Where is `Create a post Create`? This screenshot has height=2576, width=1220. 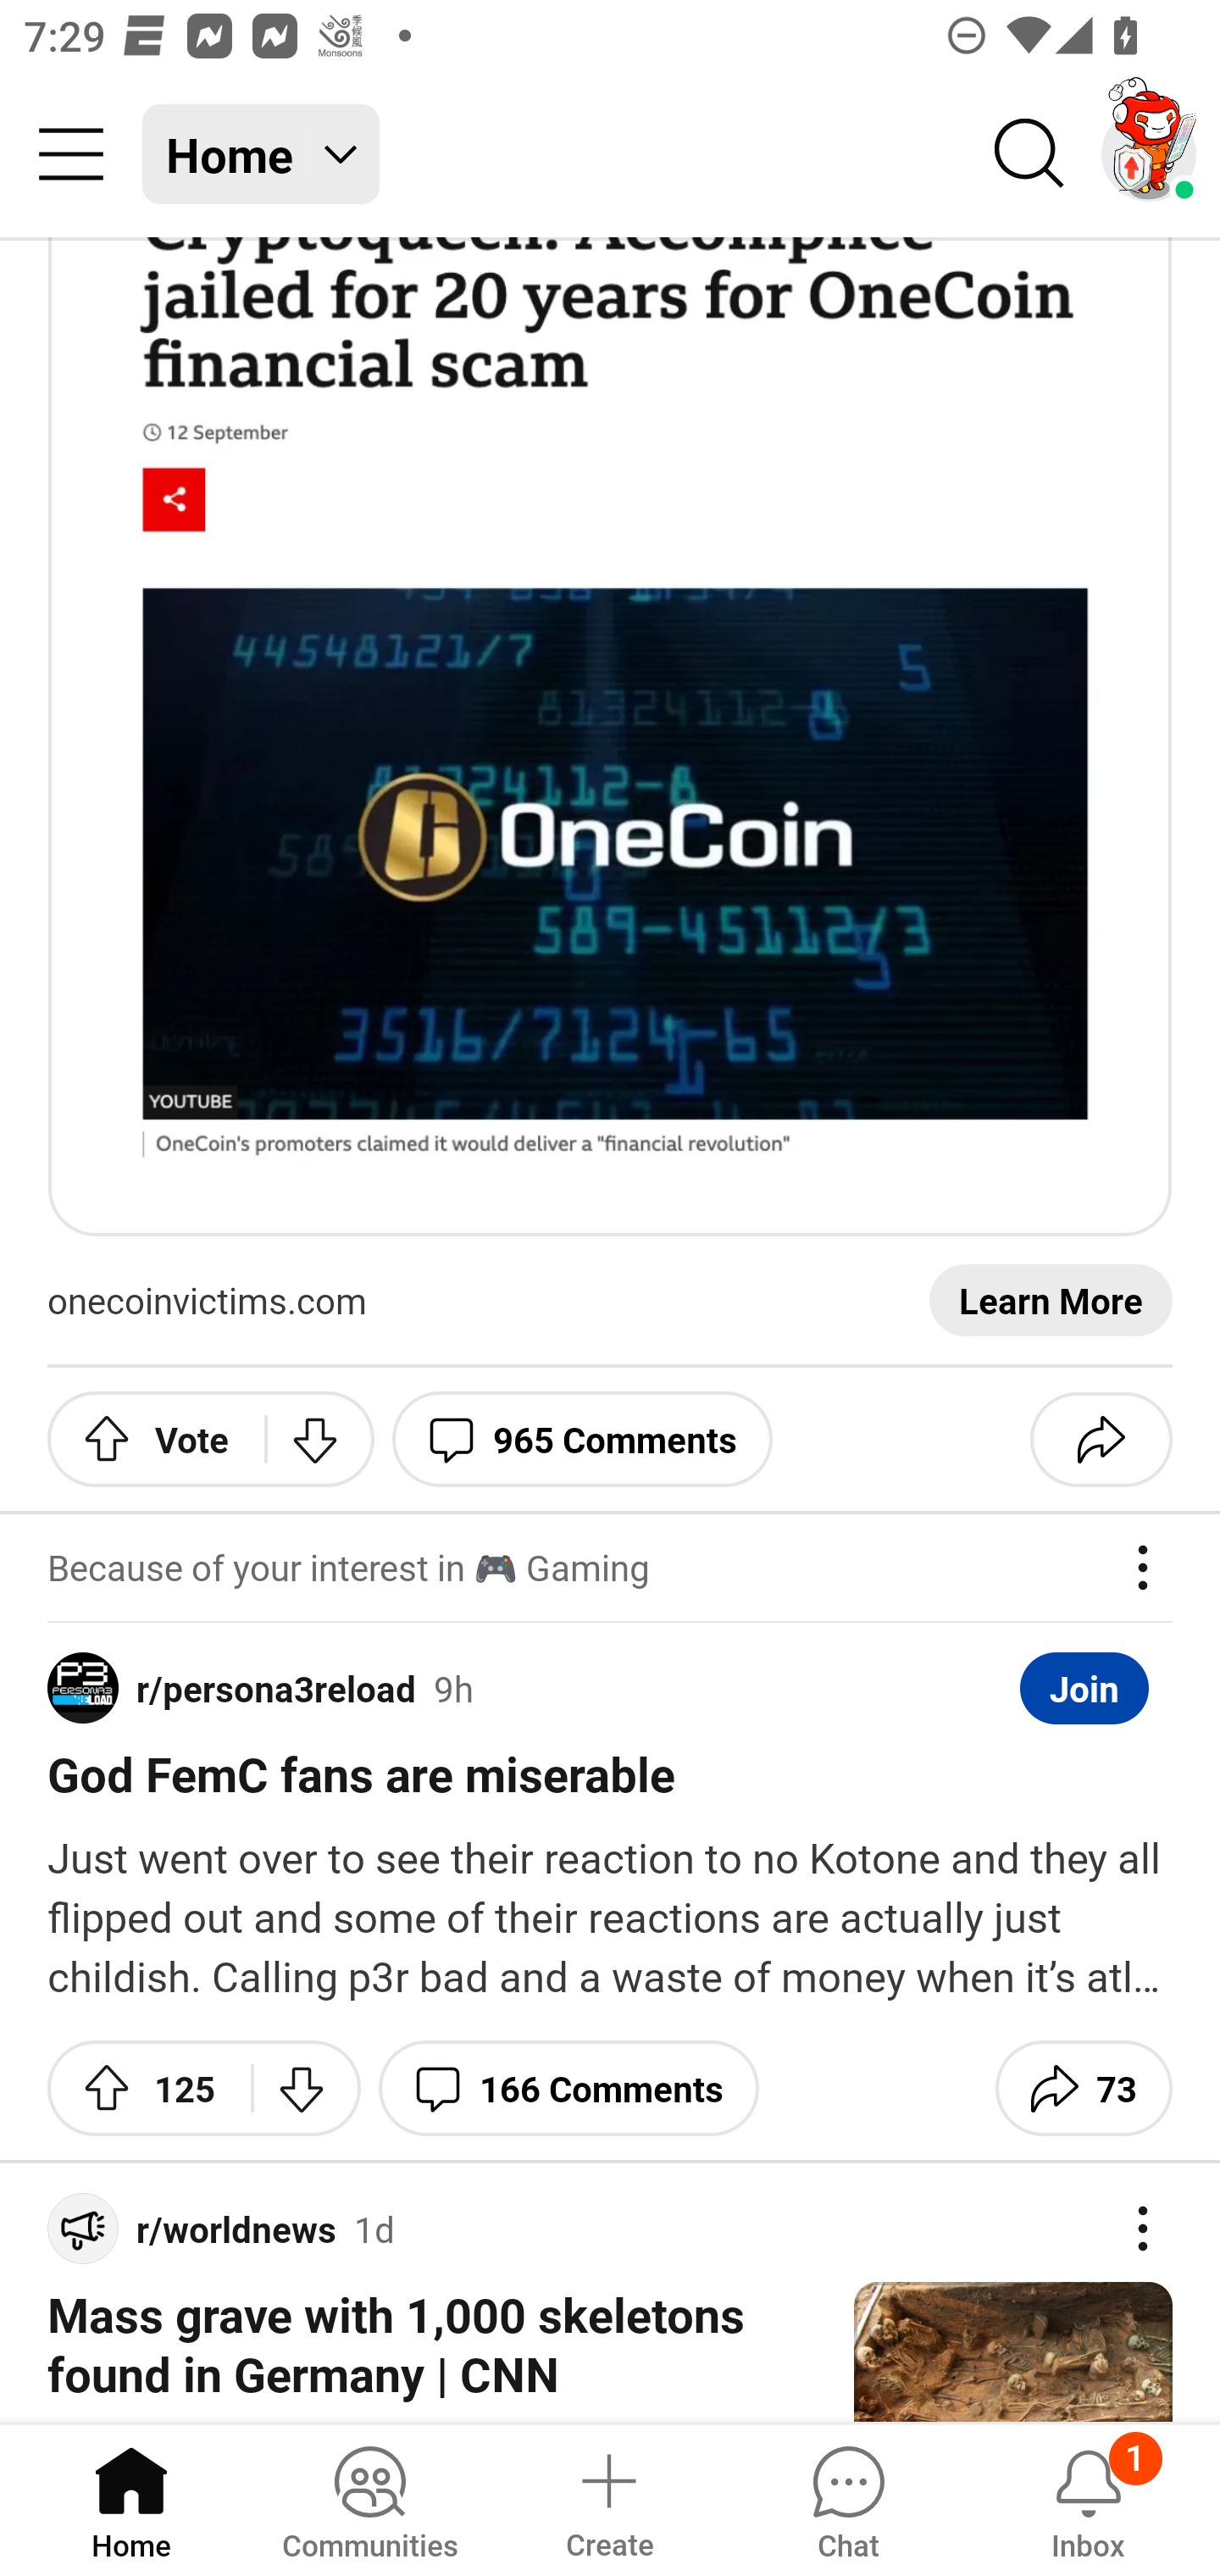 Create a post Create is located at coordinates (608, 2498).